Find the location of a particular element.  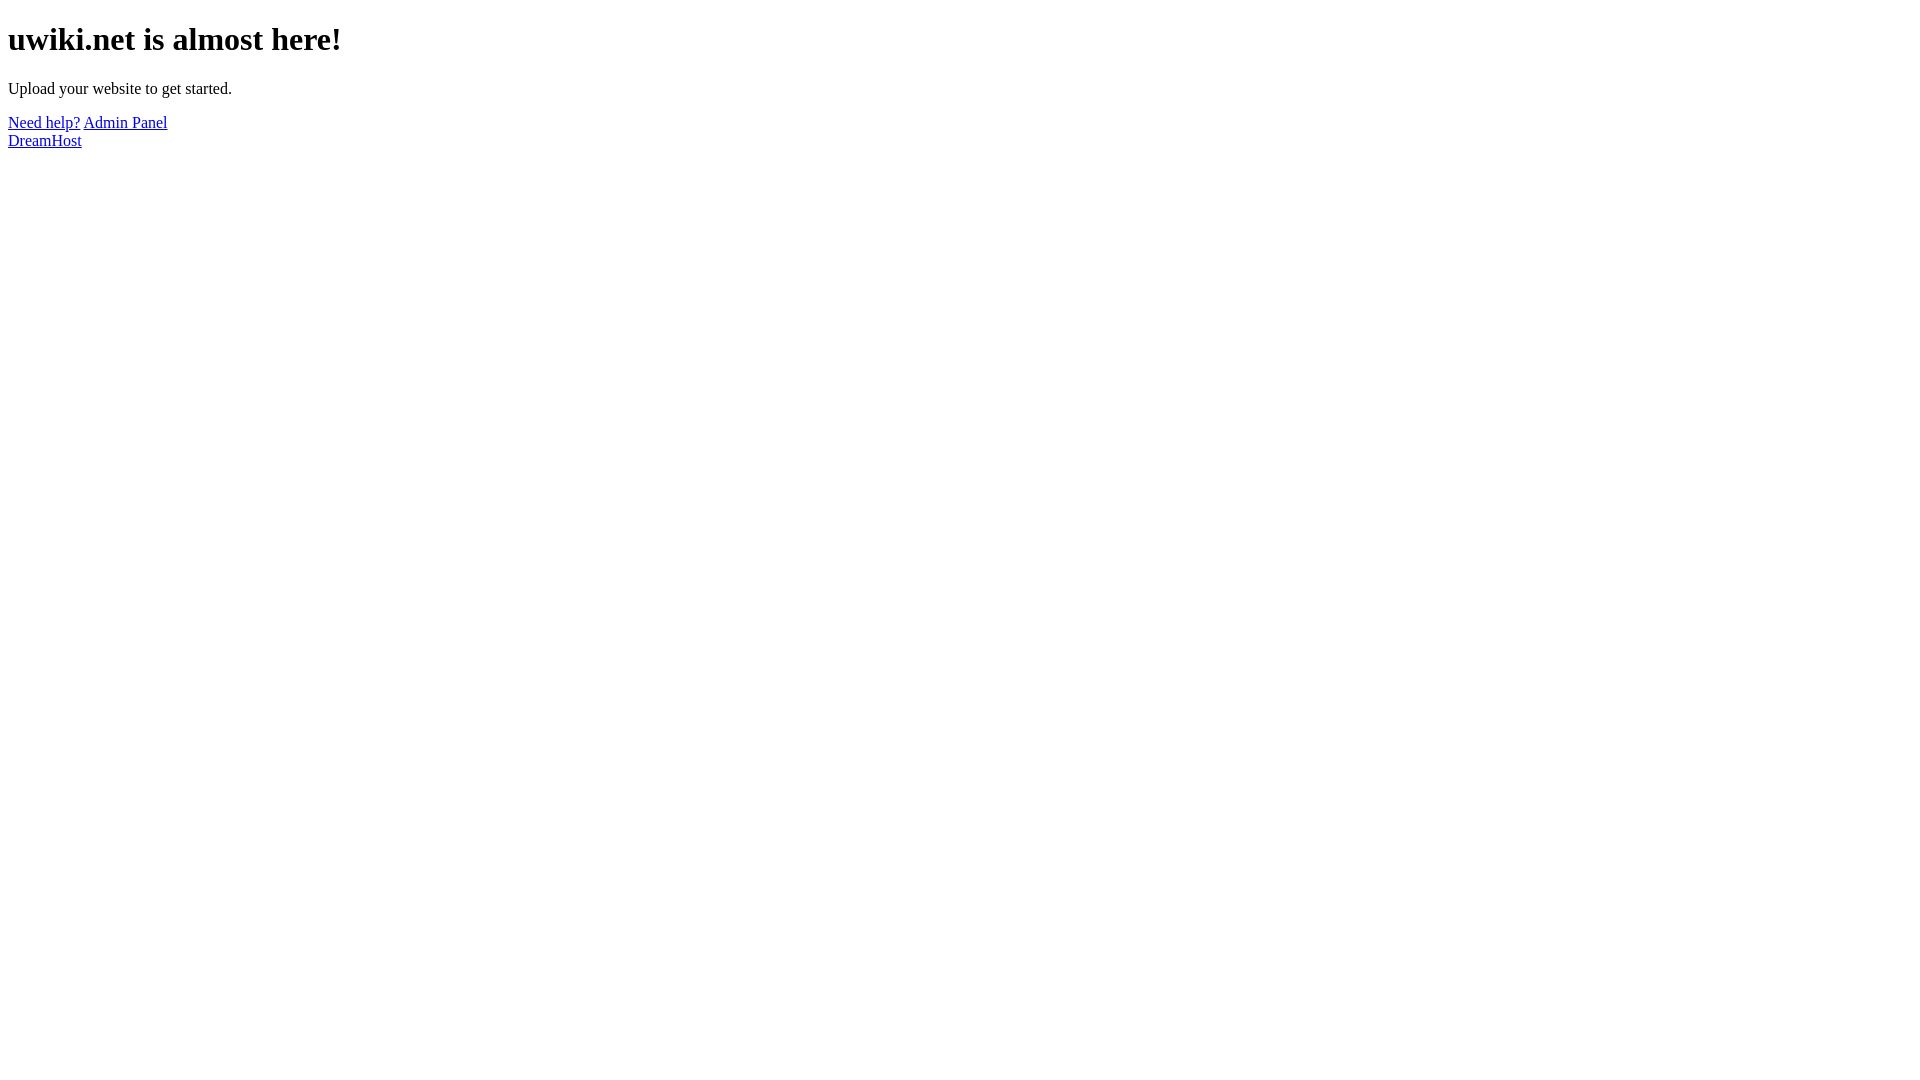

DreamHost is located at coordinates (45, 140).